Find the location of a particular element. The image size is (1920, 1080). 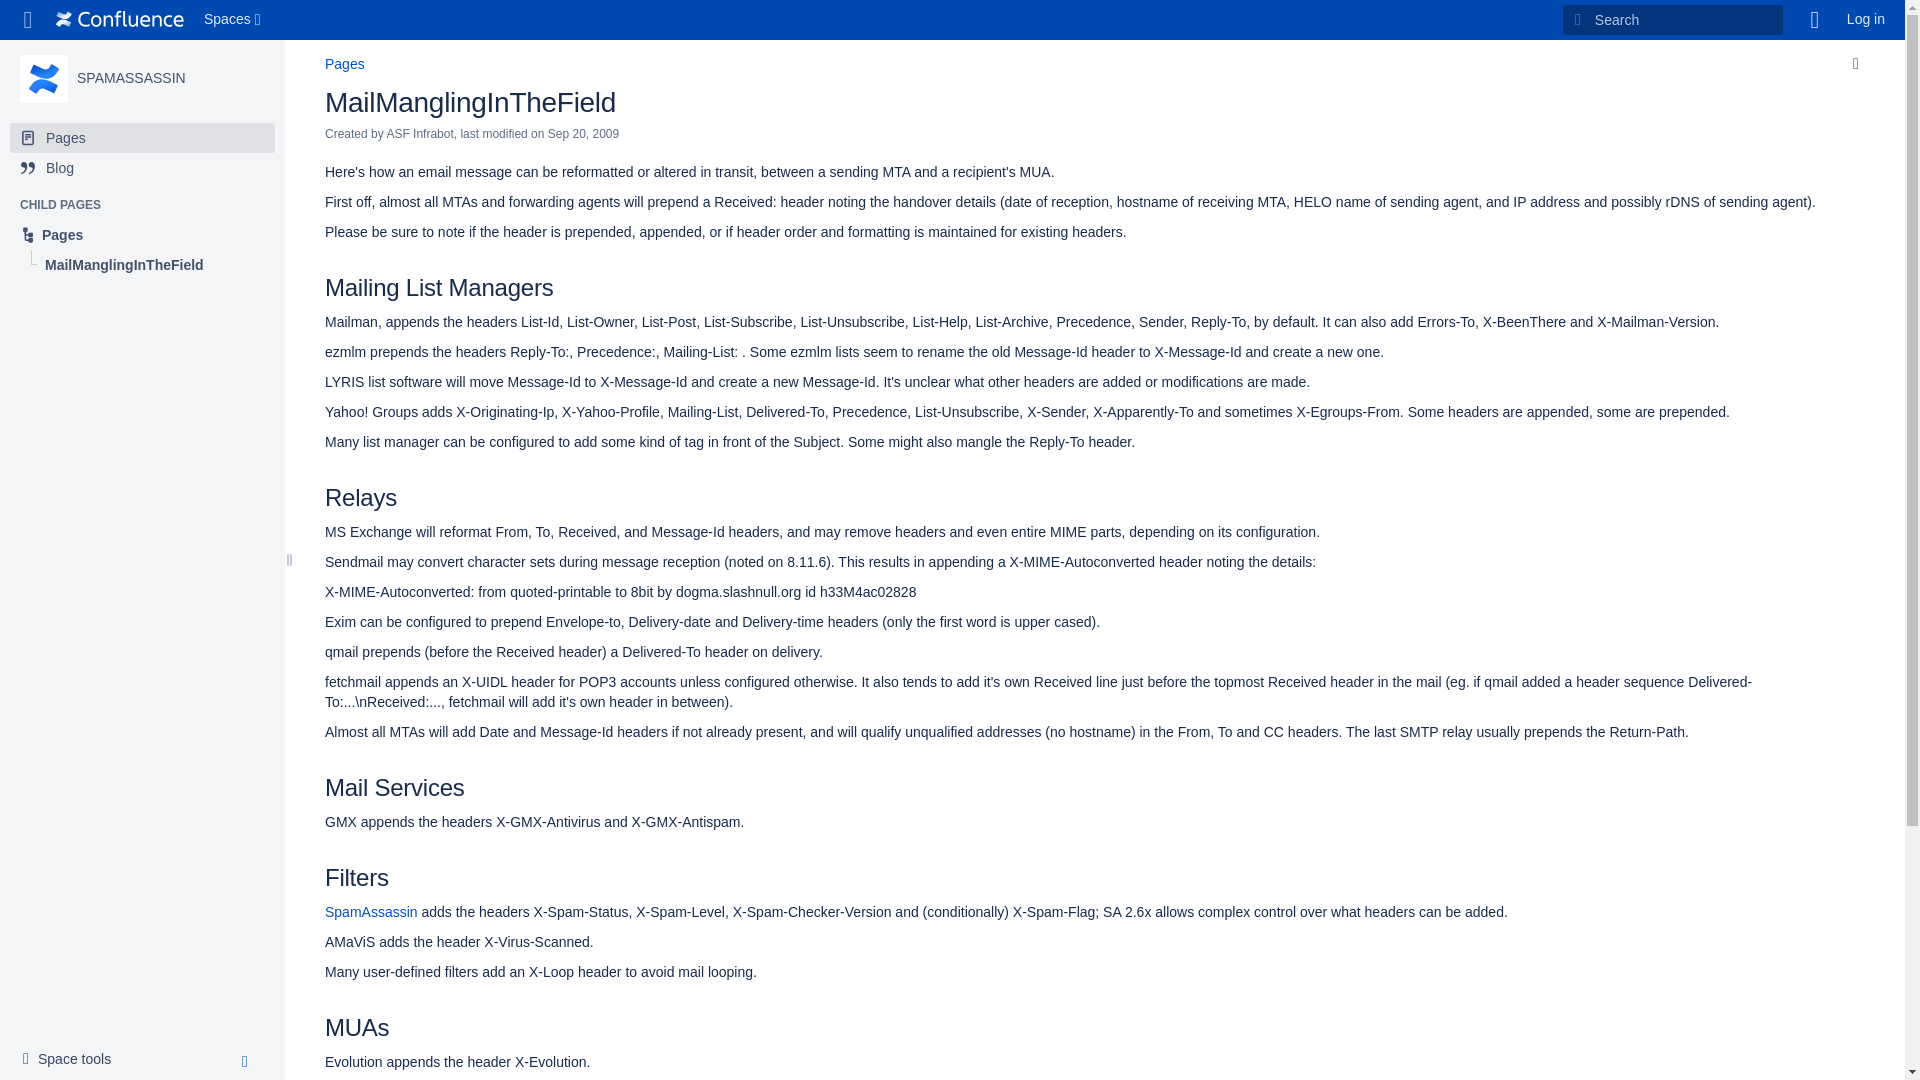

ASF Infrabot is located at coordinates (72, 1060).